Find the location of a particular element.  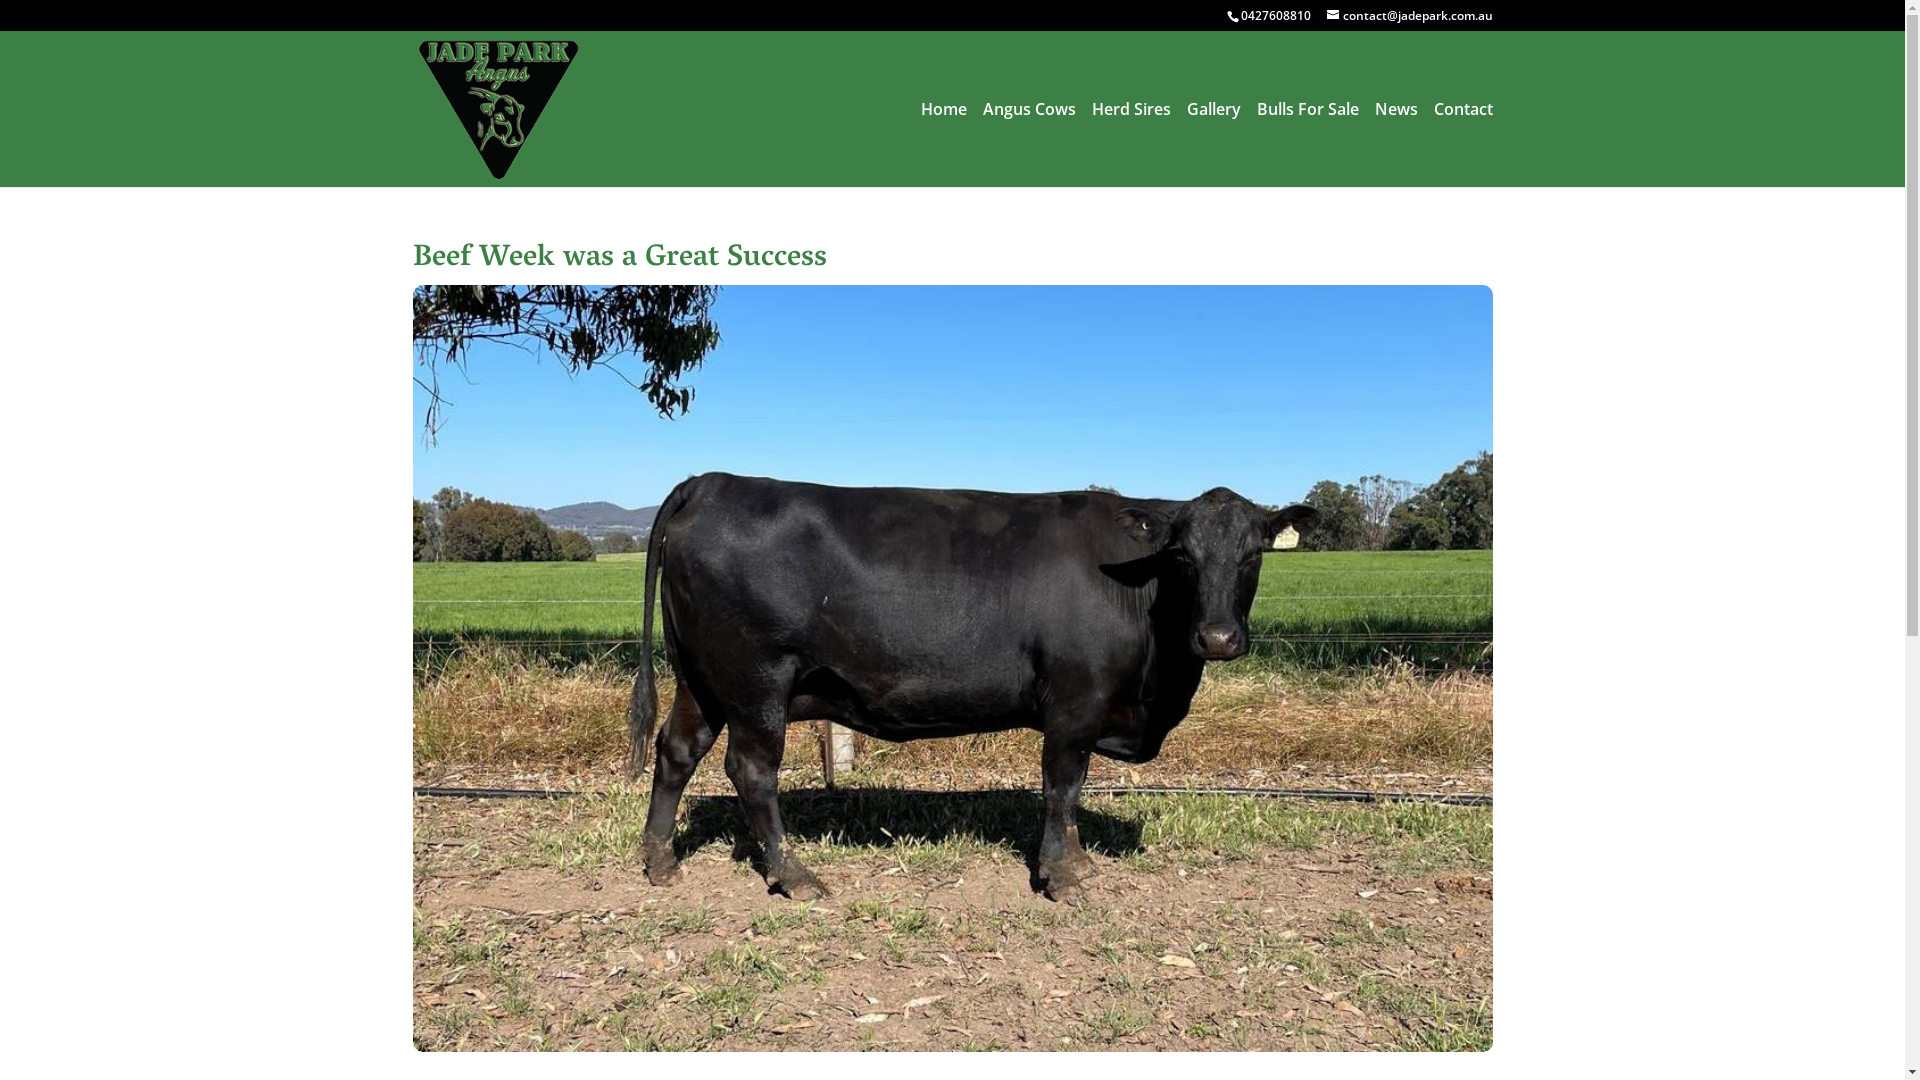

Angus Cows is located at coordinates (1028, 144).